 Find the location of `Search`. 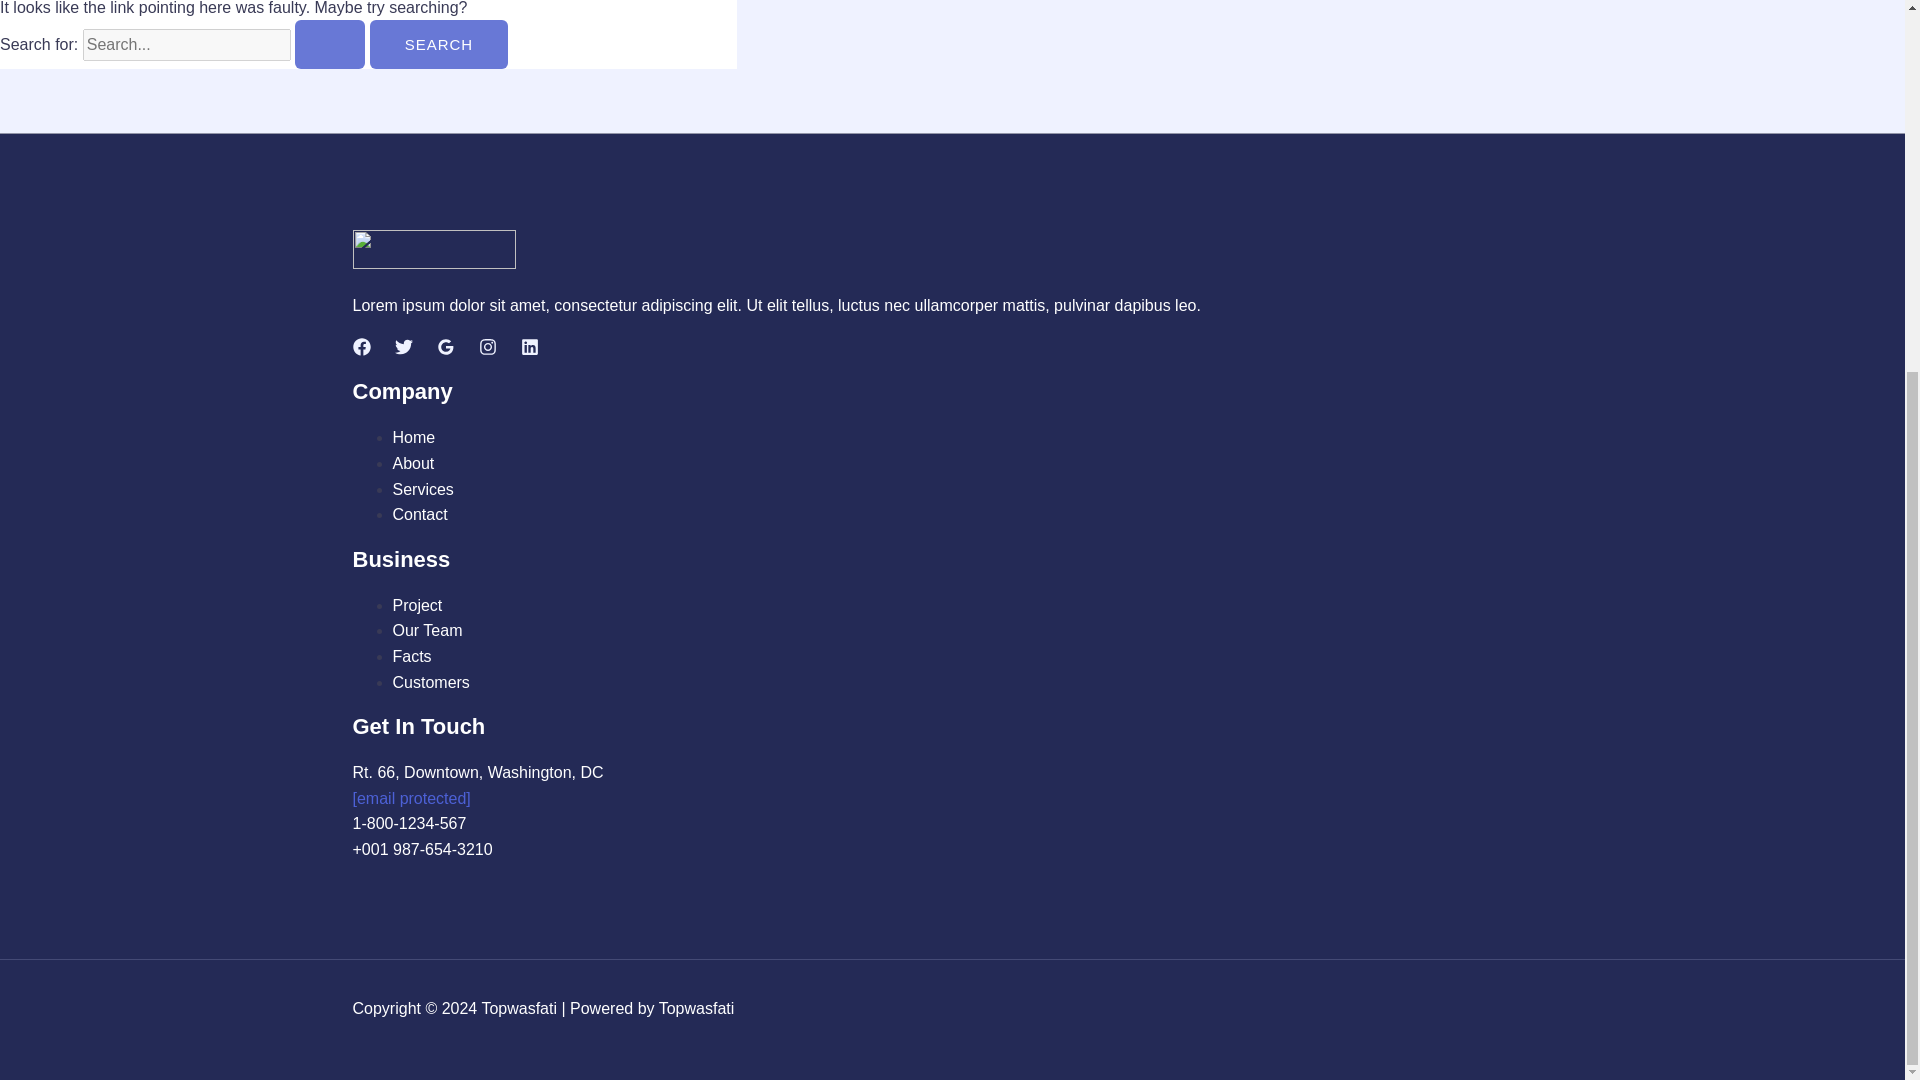

Search is located at coordinates (439, 44).